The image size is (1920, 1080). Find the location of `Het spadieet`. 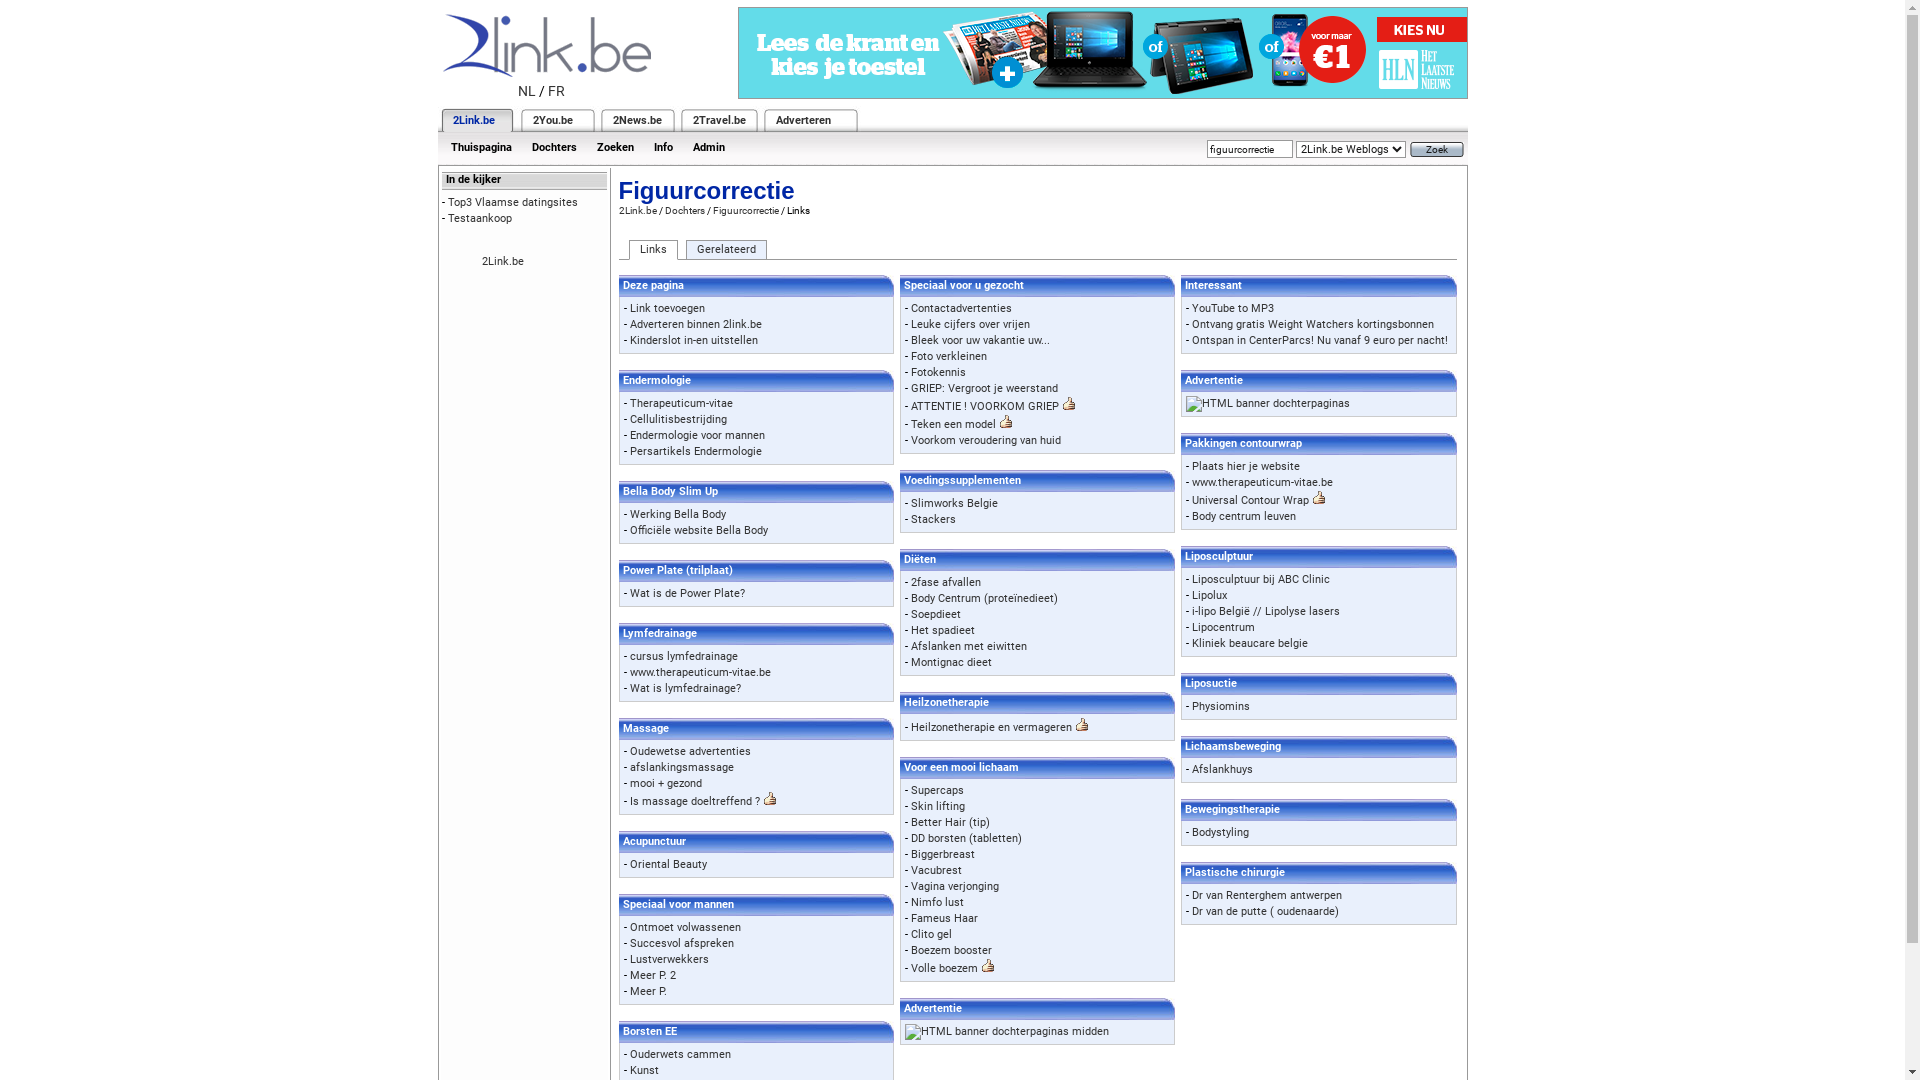

Het spadieet is located at coordinates (943, 630).